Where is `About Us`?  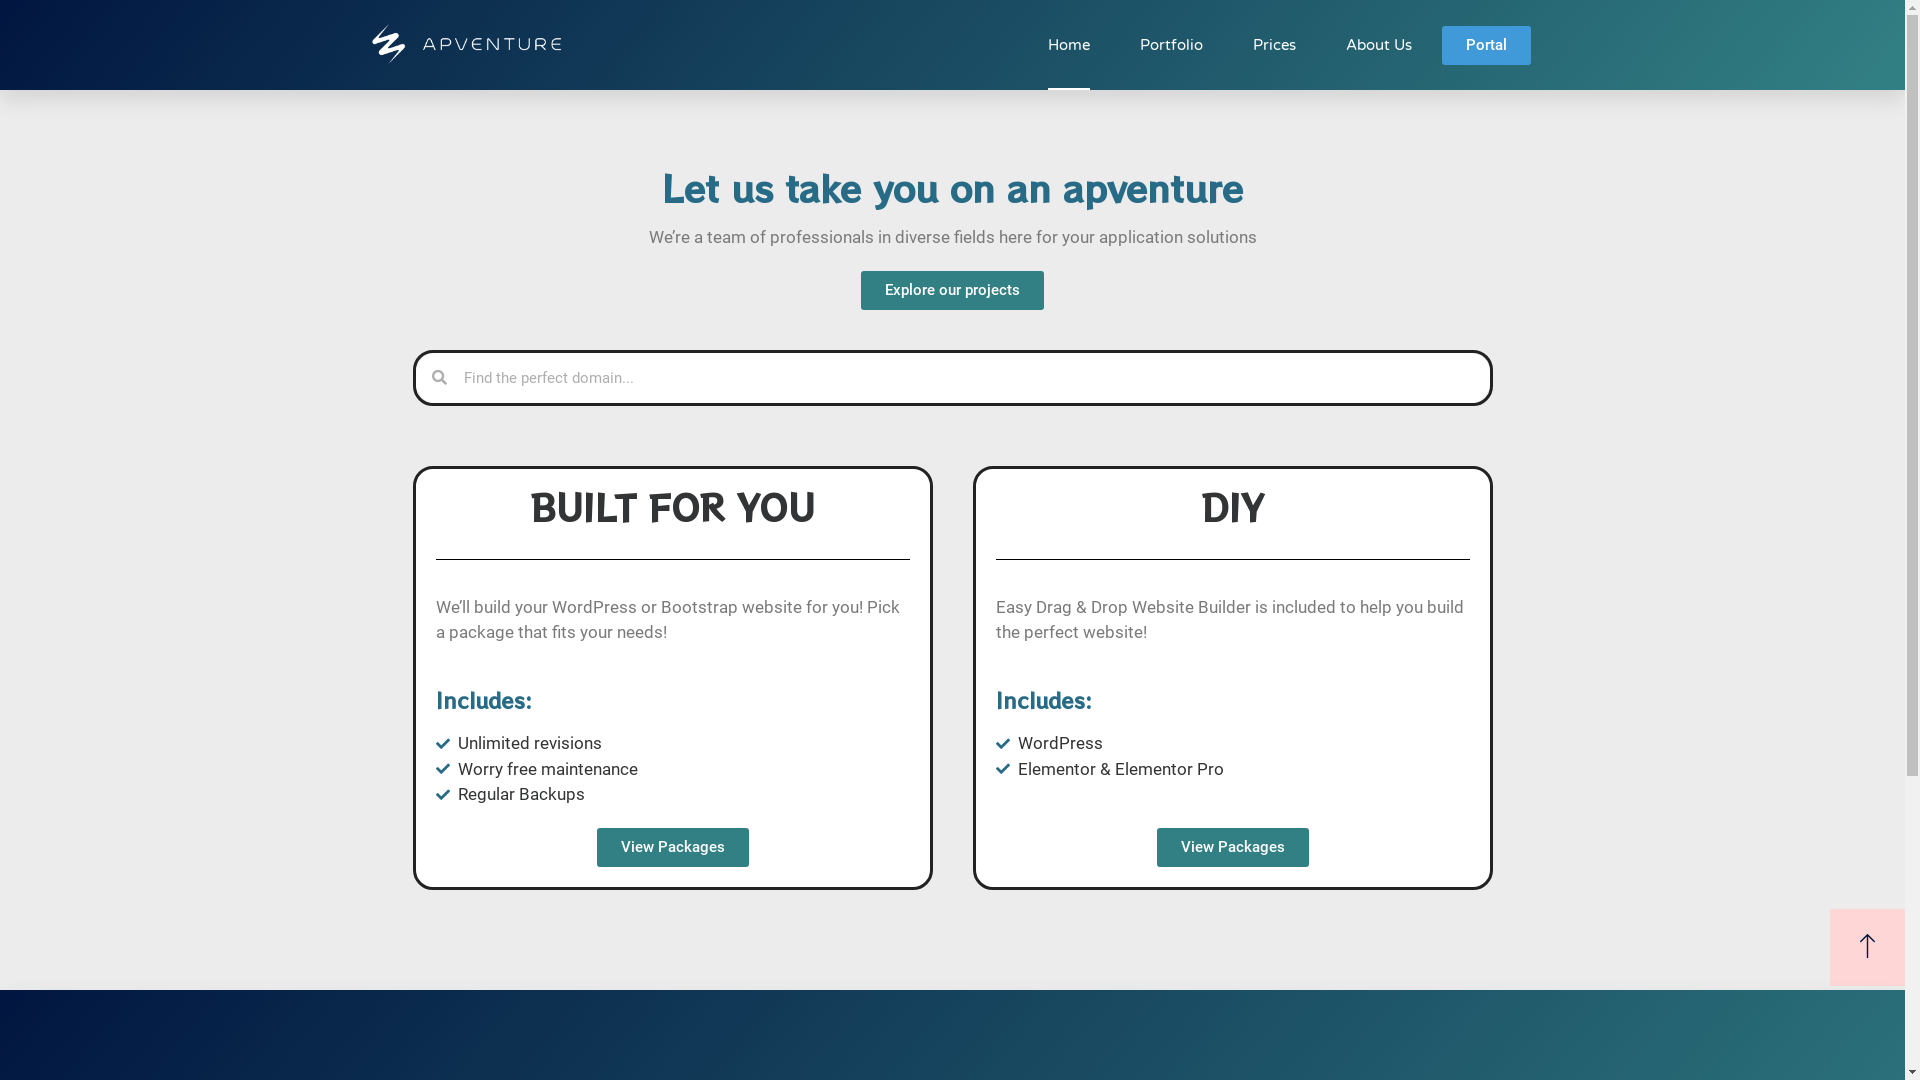 About Us is located at coordinates (1379, 45).